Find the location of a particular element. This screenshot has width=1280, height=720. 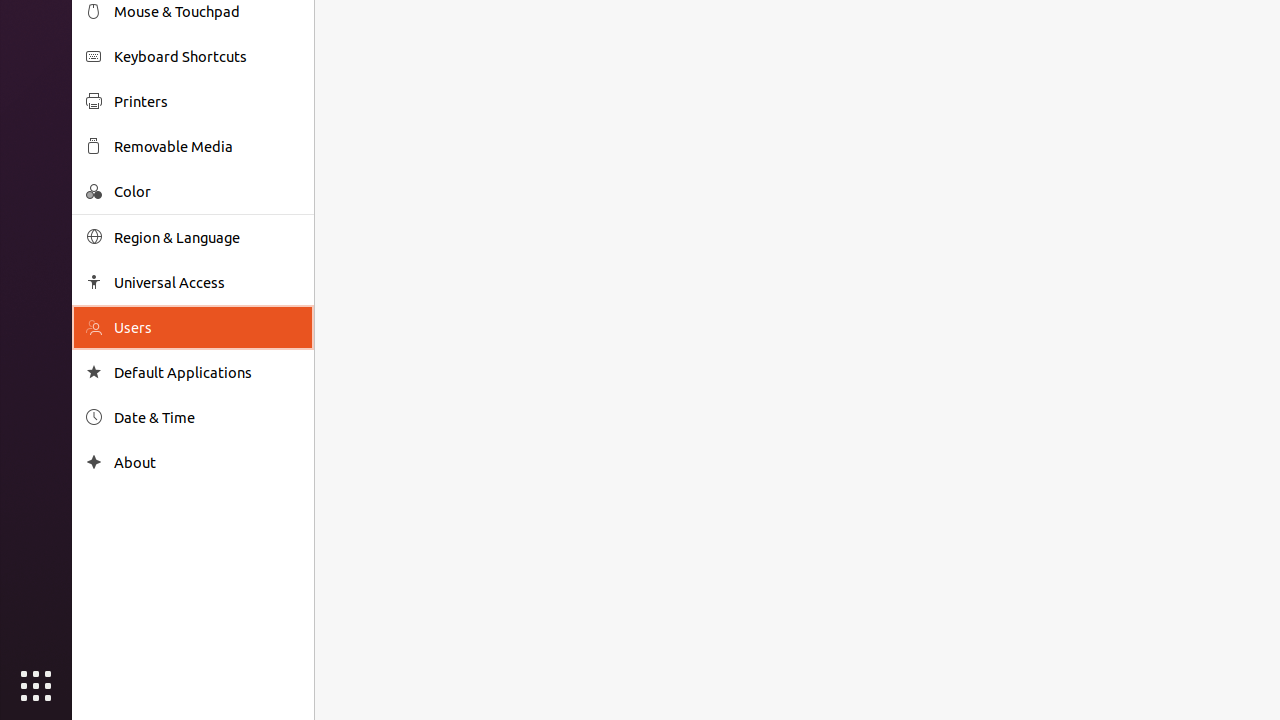

Universal Access is located at coordinates (207, 282).